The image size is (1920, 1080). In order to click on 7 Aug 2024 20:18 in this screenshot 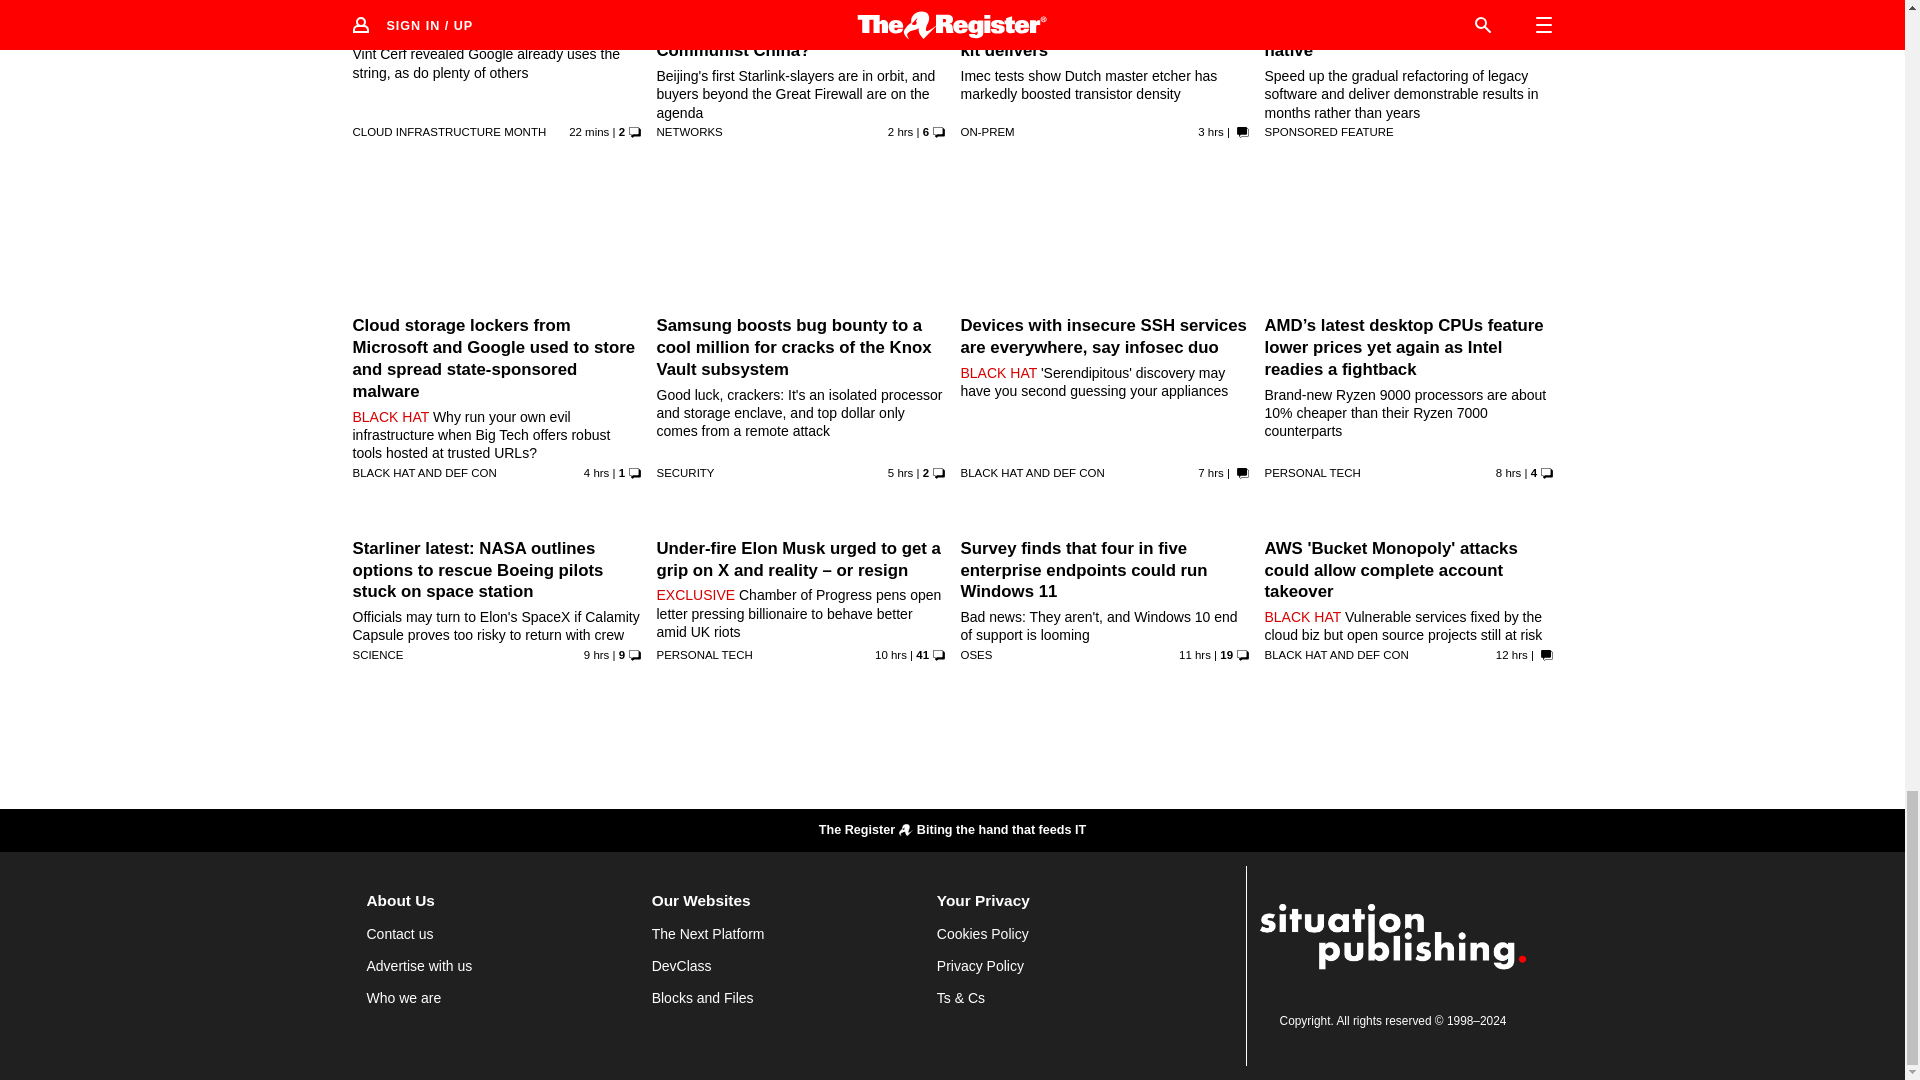, I will do `click(890, 654)`.